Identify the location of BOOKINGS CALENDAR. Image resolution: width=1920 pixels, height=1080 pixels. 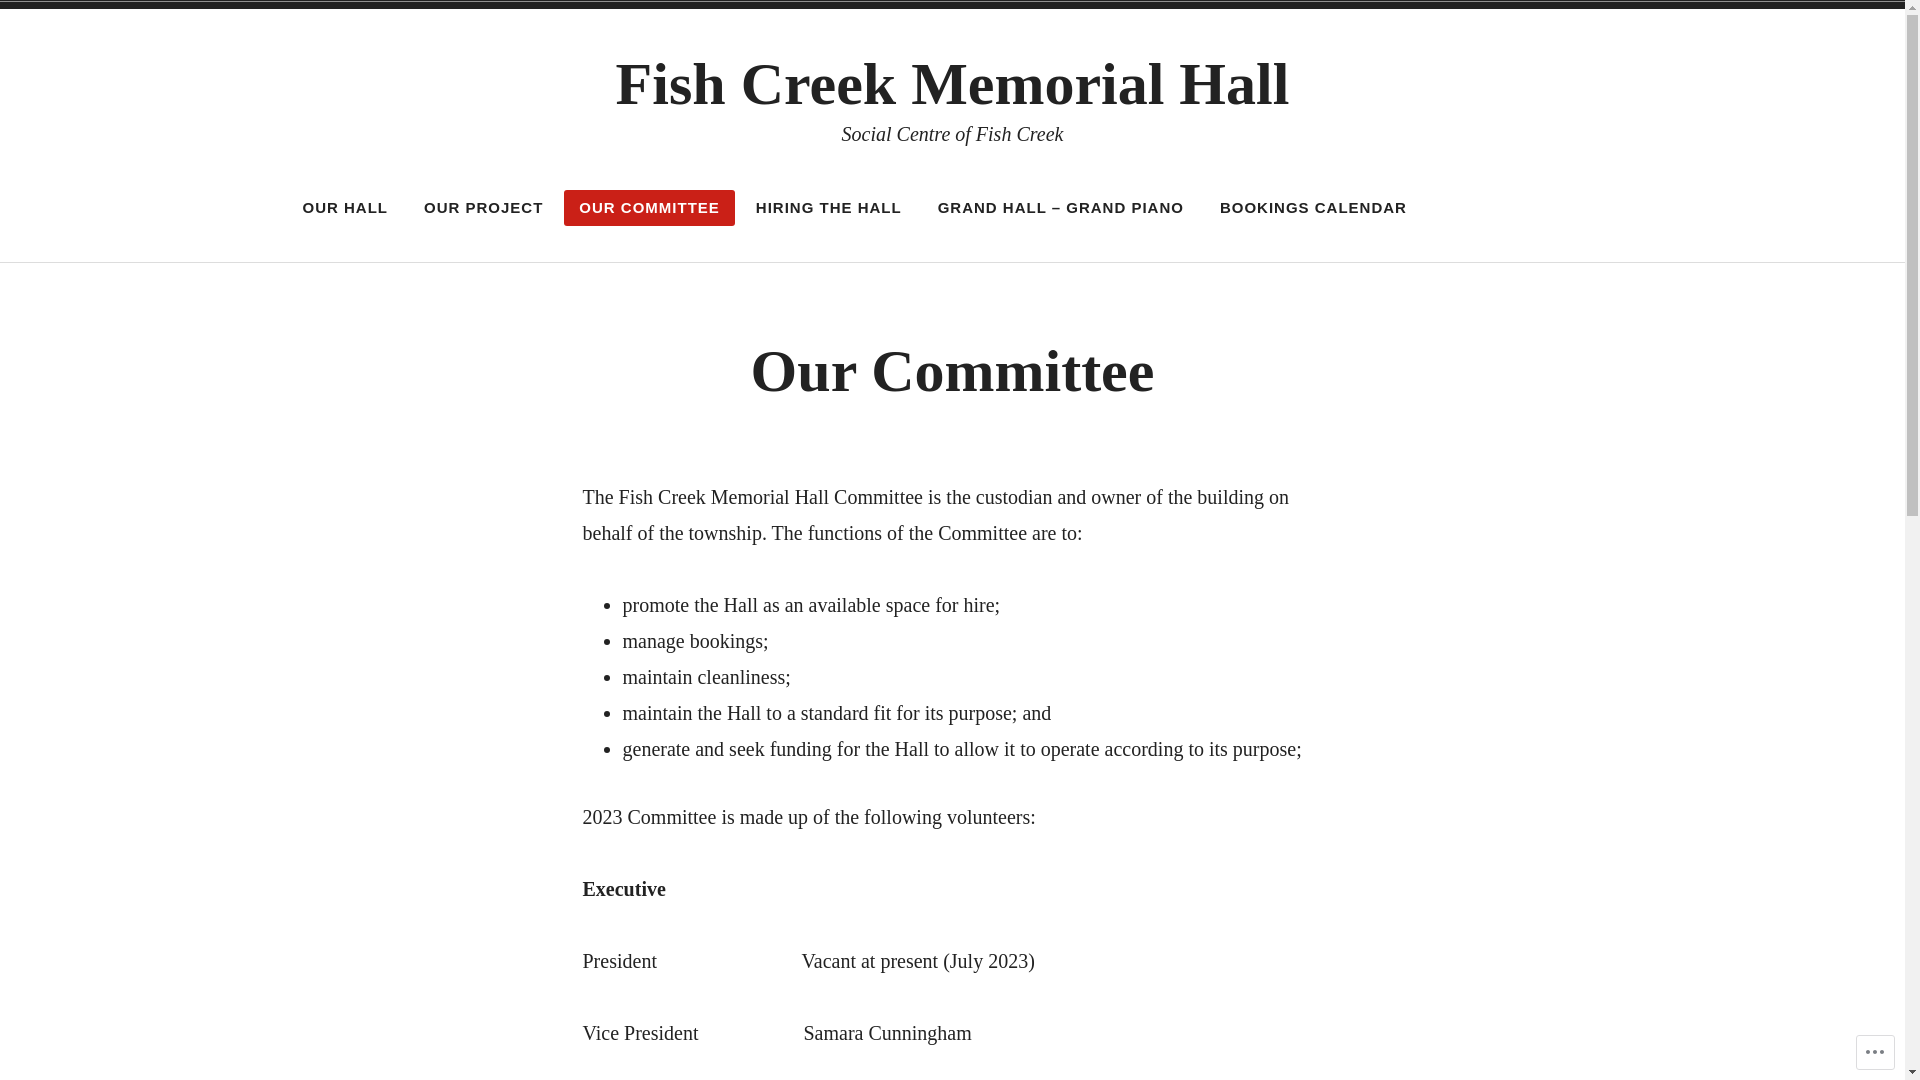
(1314, 208).